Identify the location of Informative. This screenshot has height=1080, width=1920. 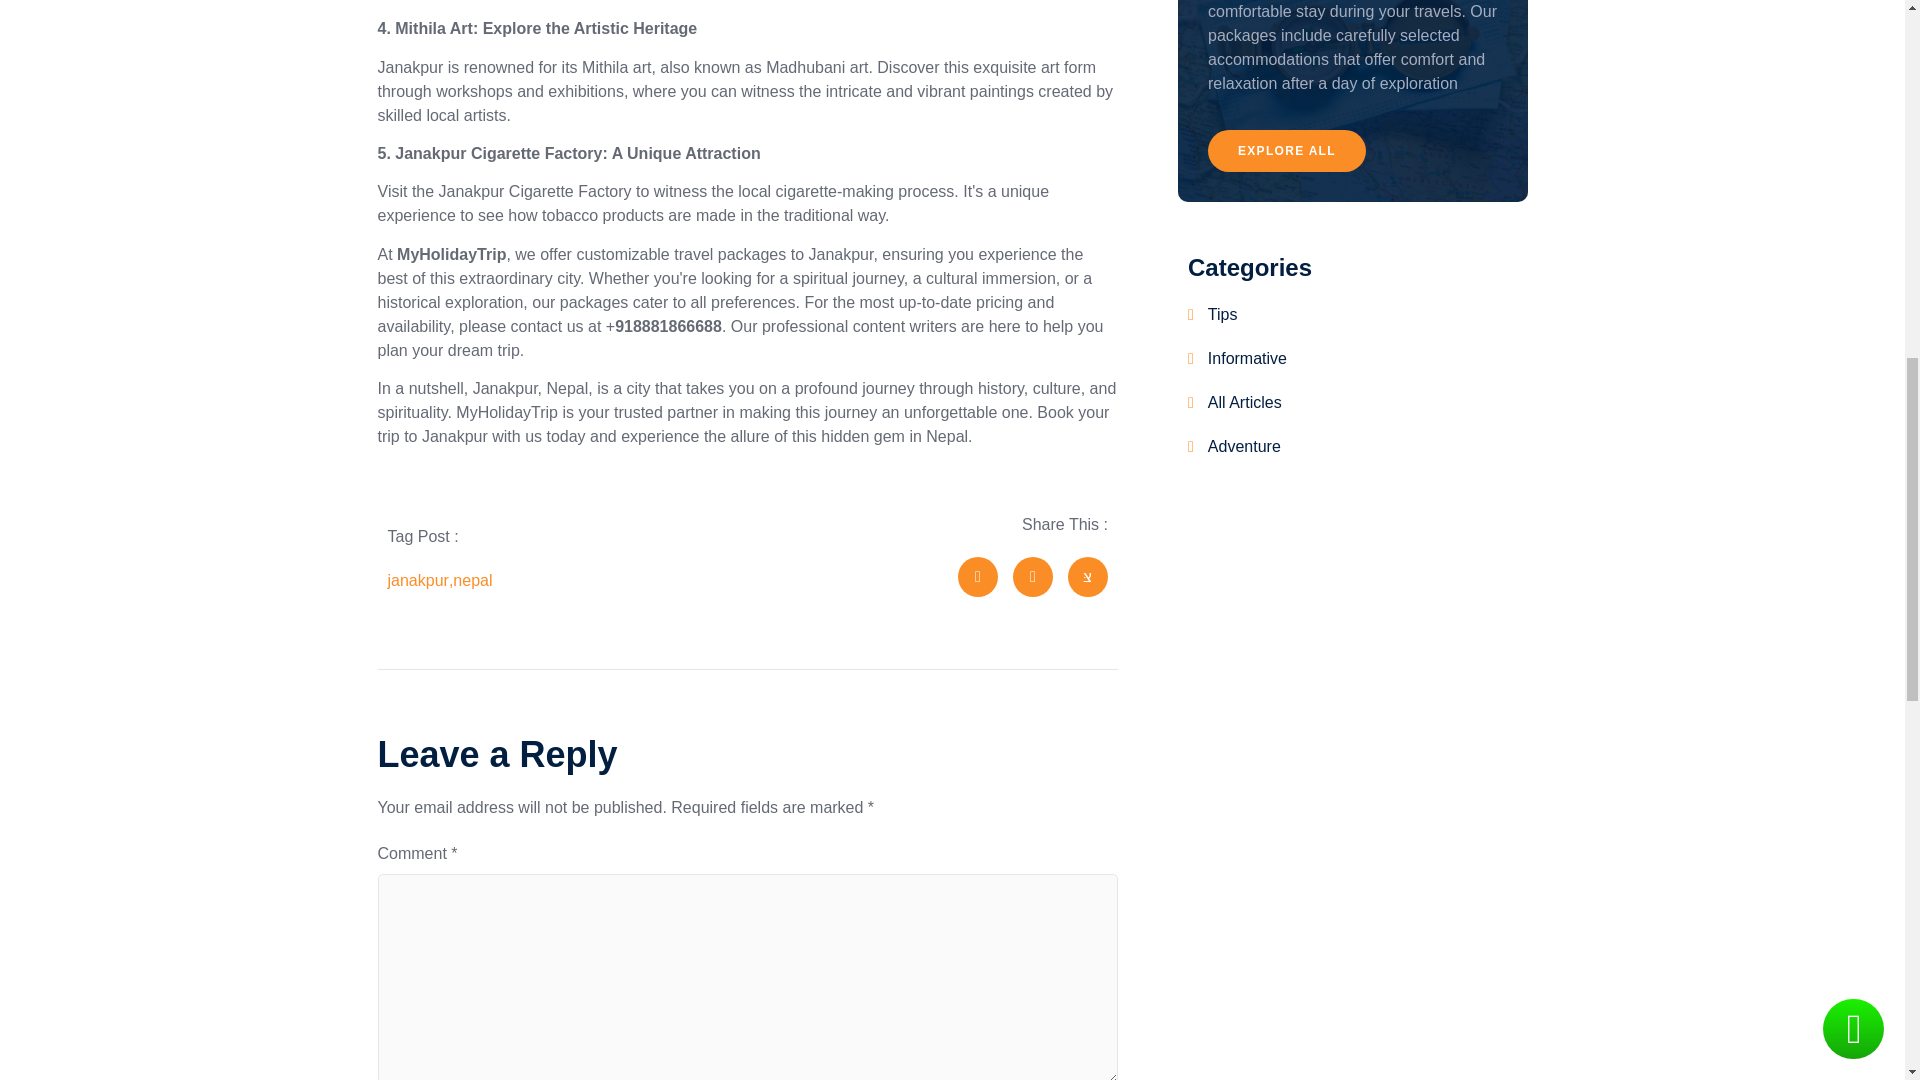
(1237, 358).